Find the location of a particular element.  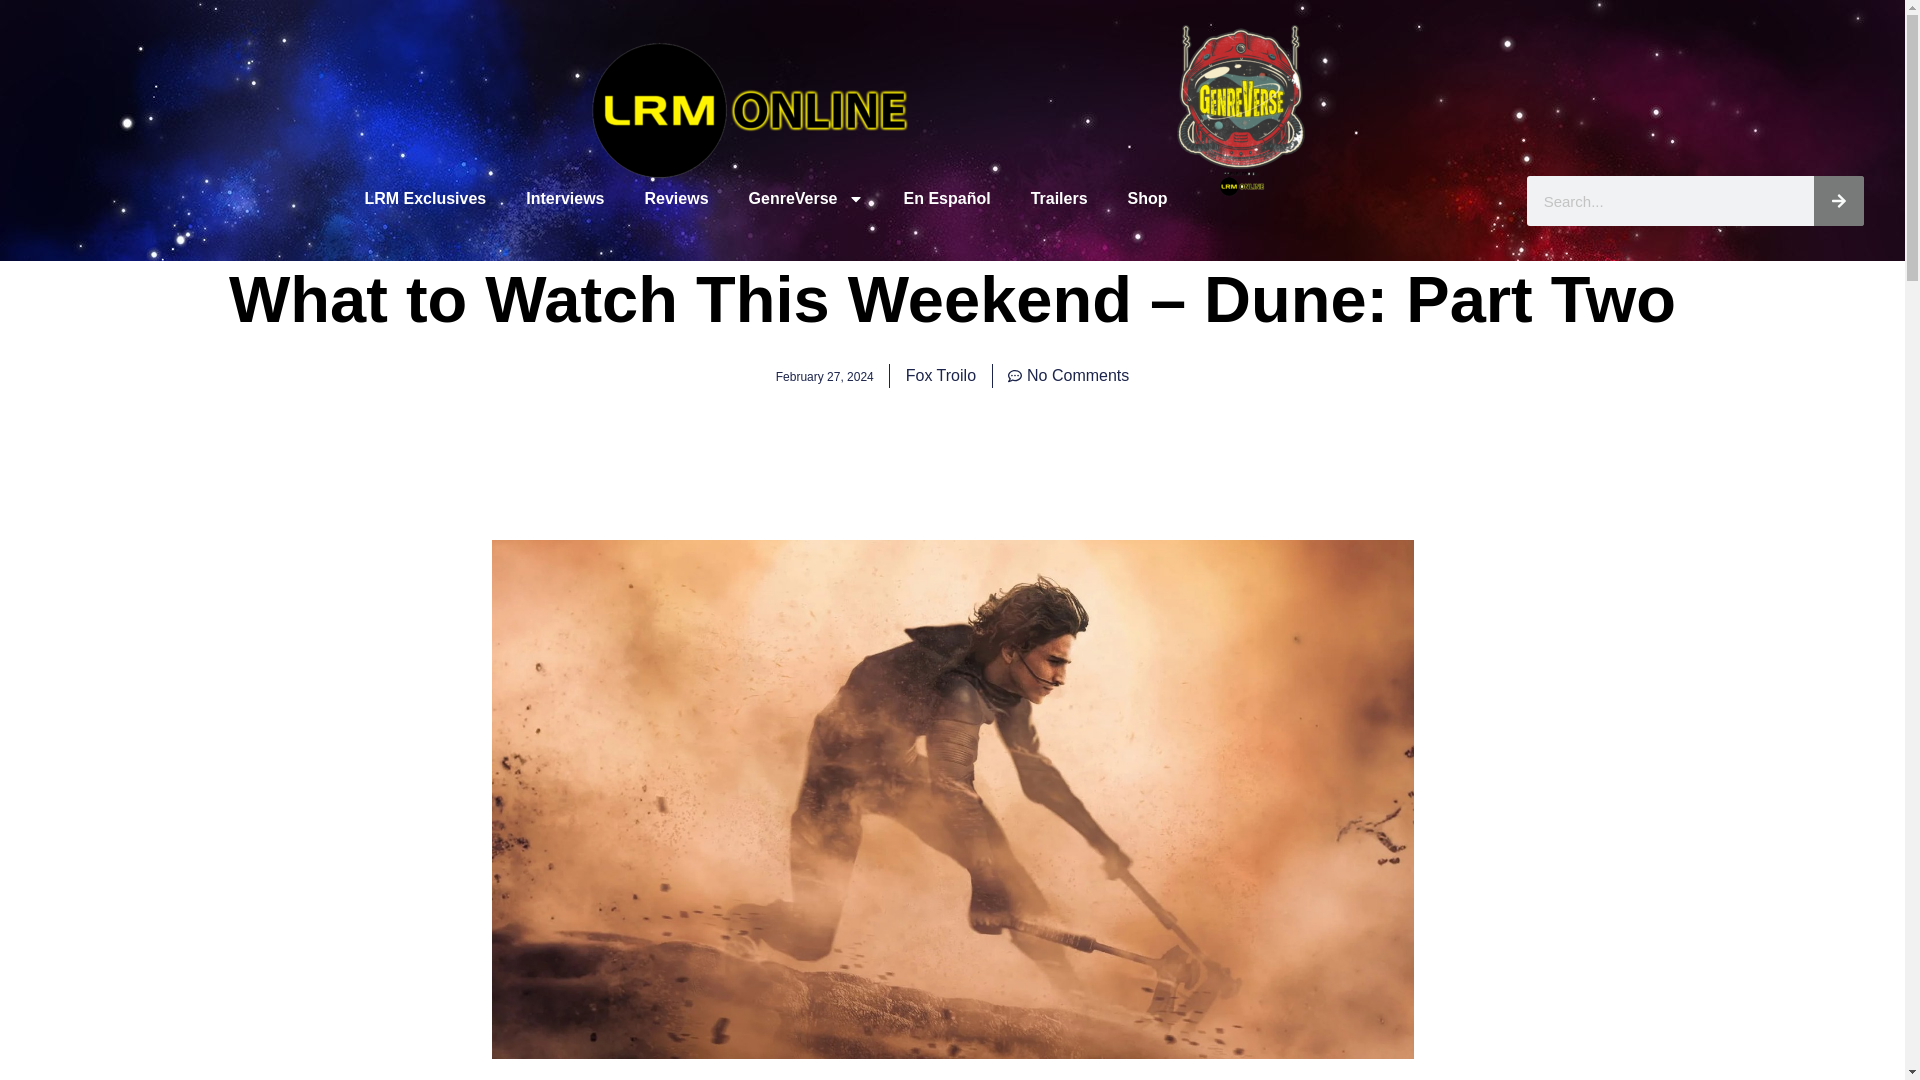

Reviews is located at coordinates (677, 199).